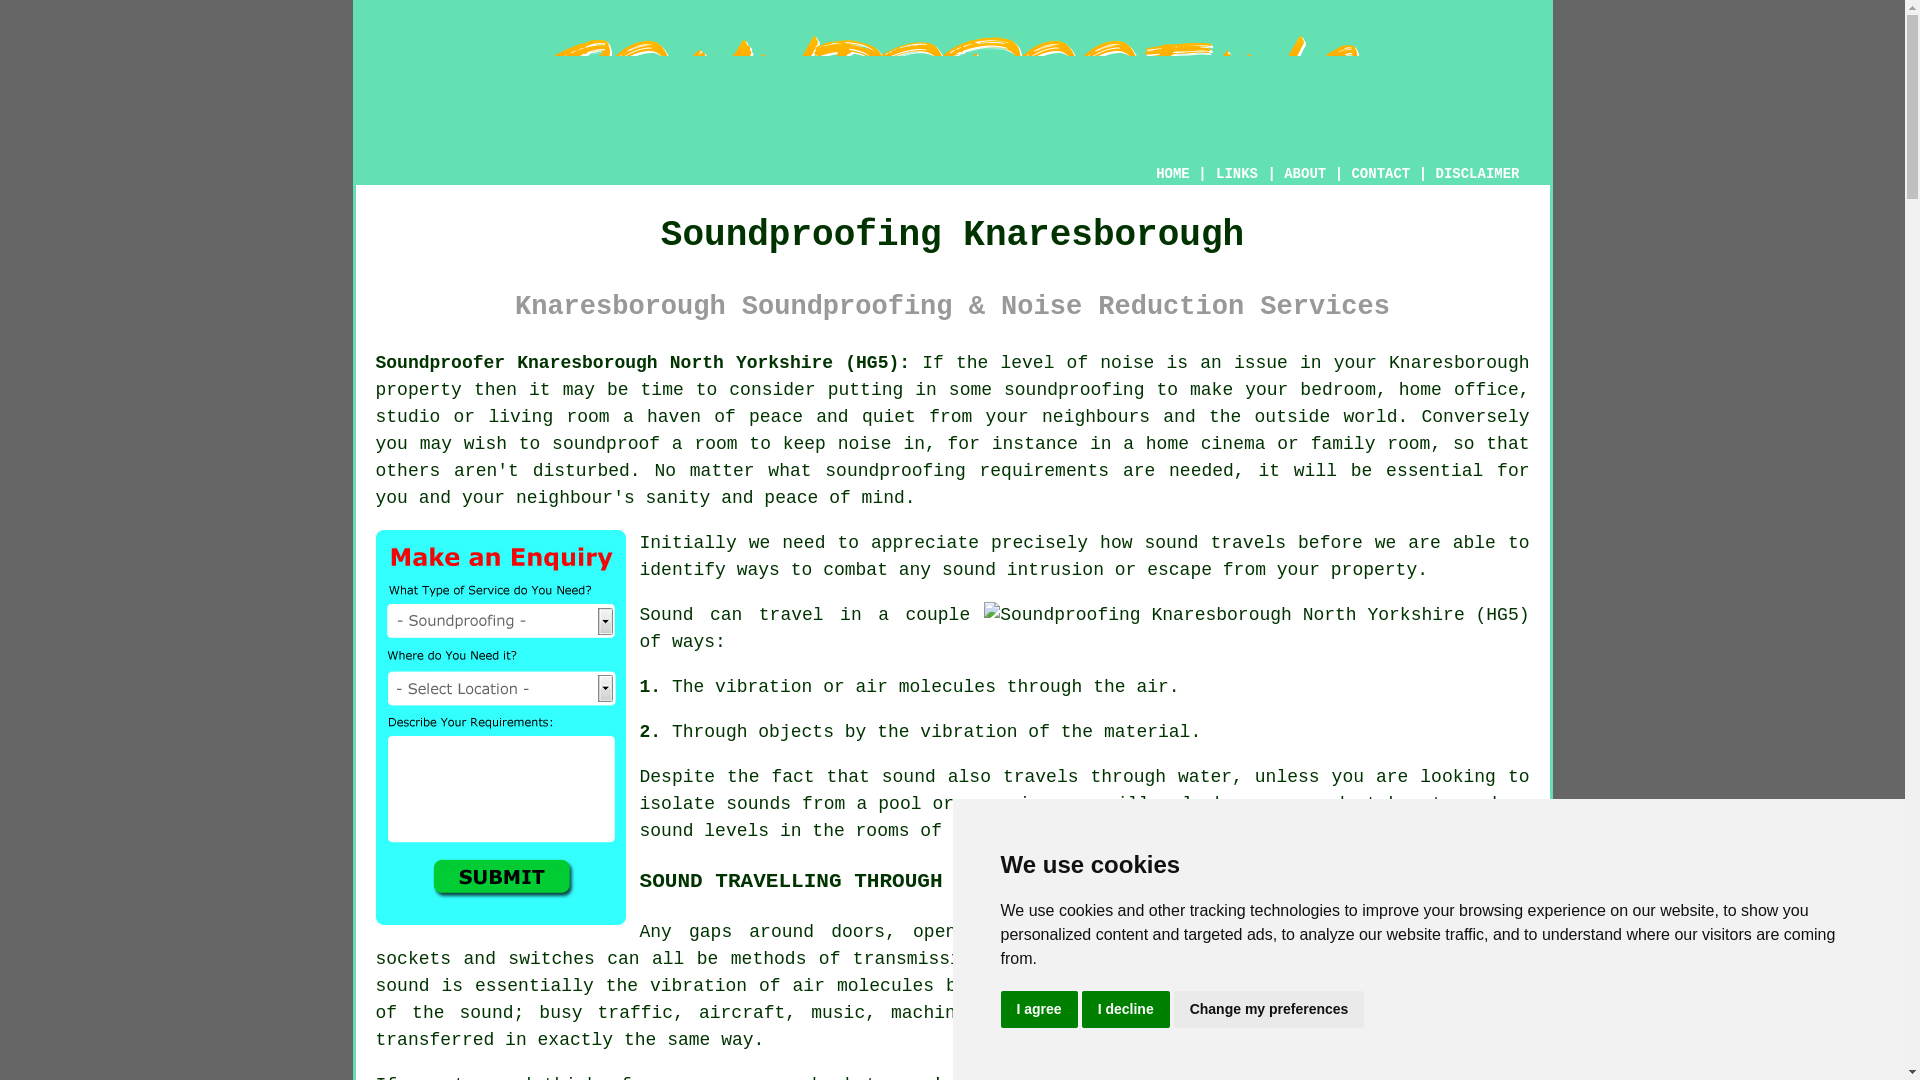 Image resolution: width=1920 pixels, height=1080 pixels. I want to click on I decline, so click(1126, 1010).